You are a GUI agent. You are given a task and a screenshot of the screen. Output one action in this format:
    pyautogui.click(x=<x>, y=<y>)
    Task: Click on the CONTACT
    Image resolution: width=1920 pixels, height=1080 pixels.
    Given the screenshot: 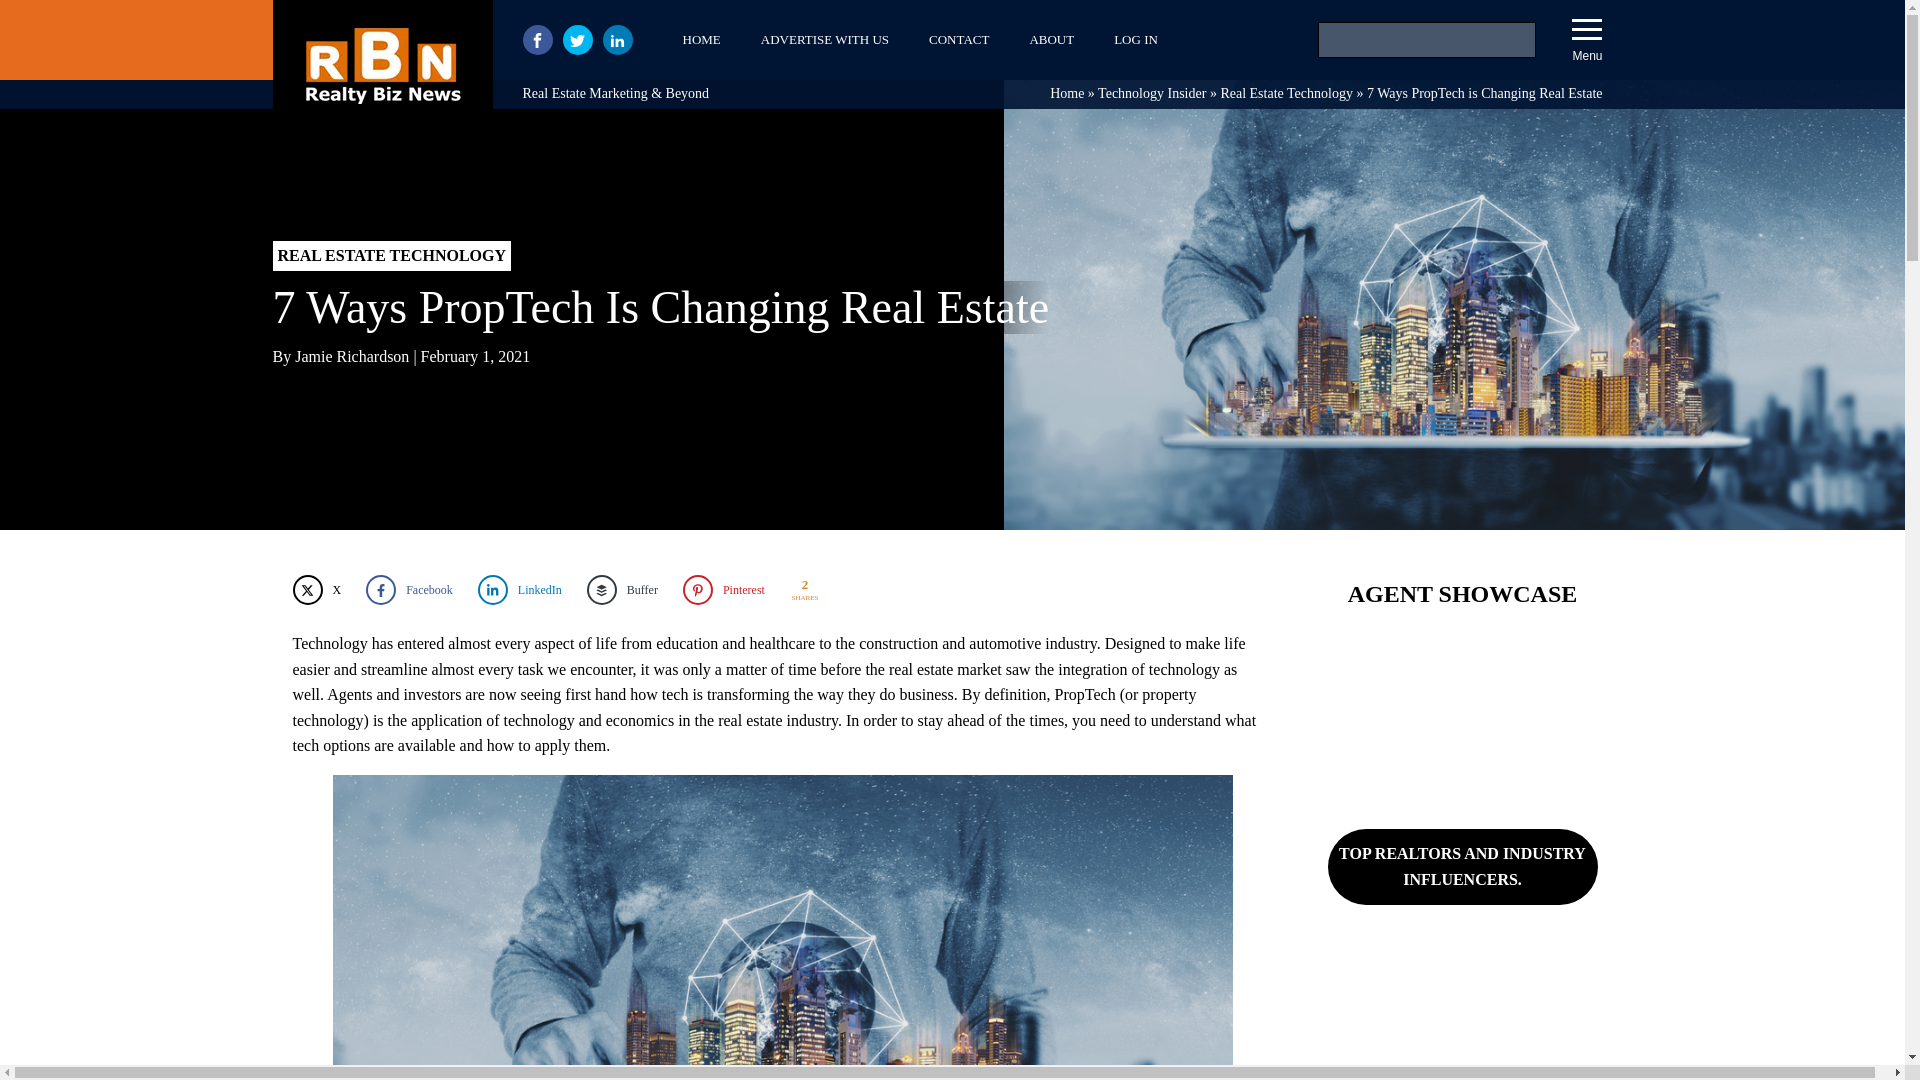 What is the action you would take?
    pyautogui.click(x=958, y=40)
    